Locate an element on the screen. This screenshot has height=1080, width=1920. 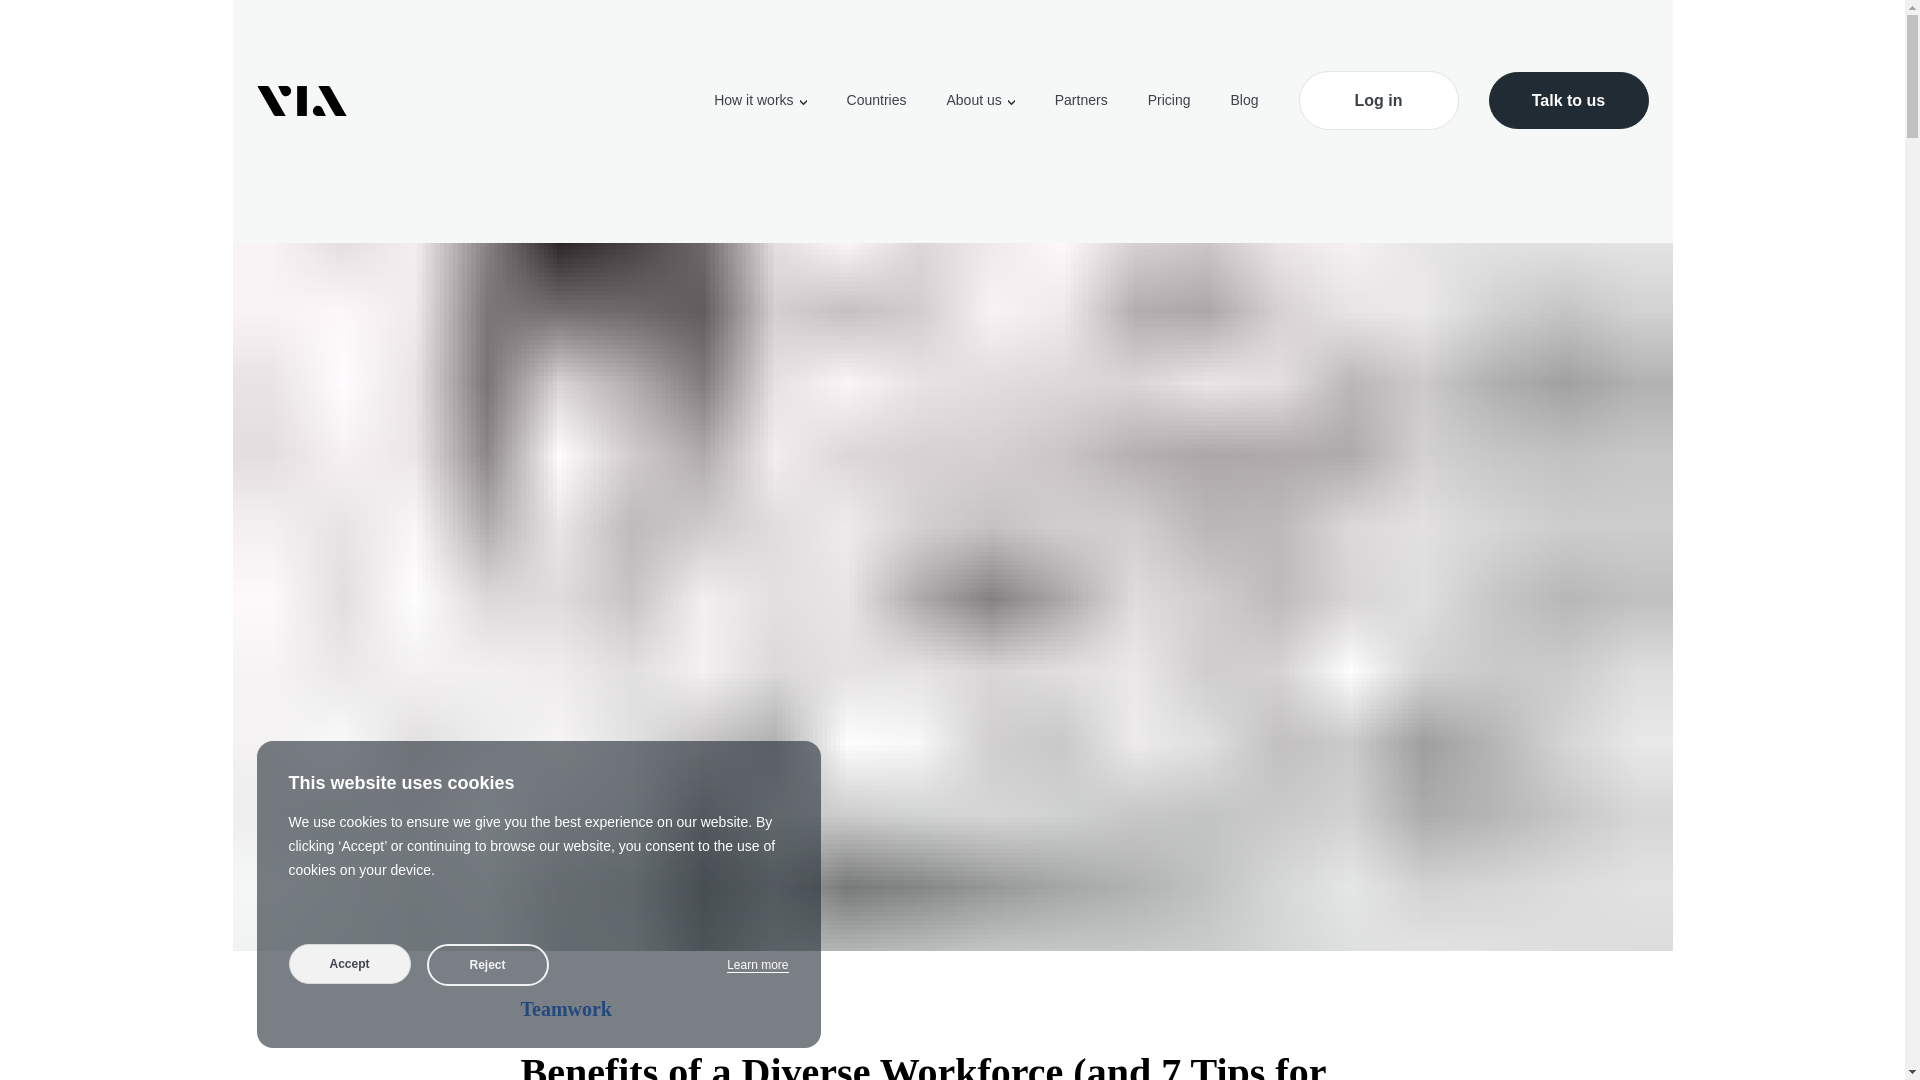
Log in is located at coordinates (1377, 100).